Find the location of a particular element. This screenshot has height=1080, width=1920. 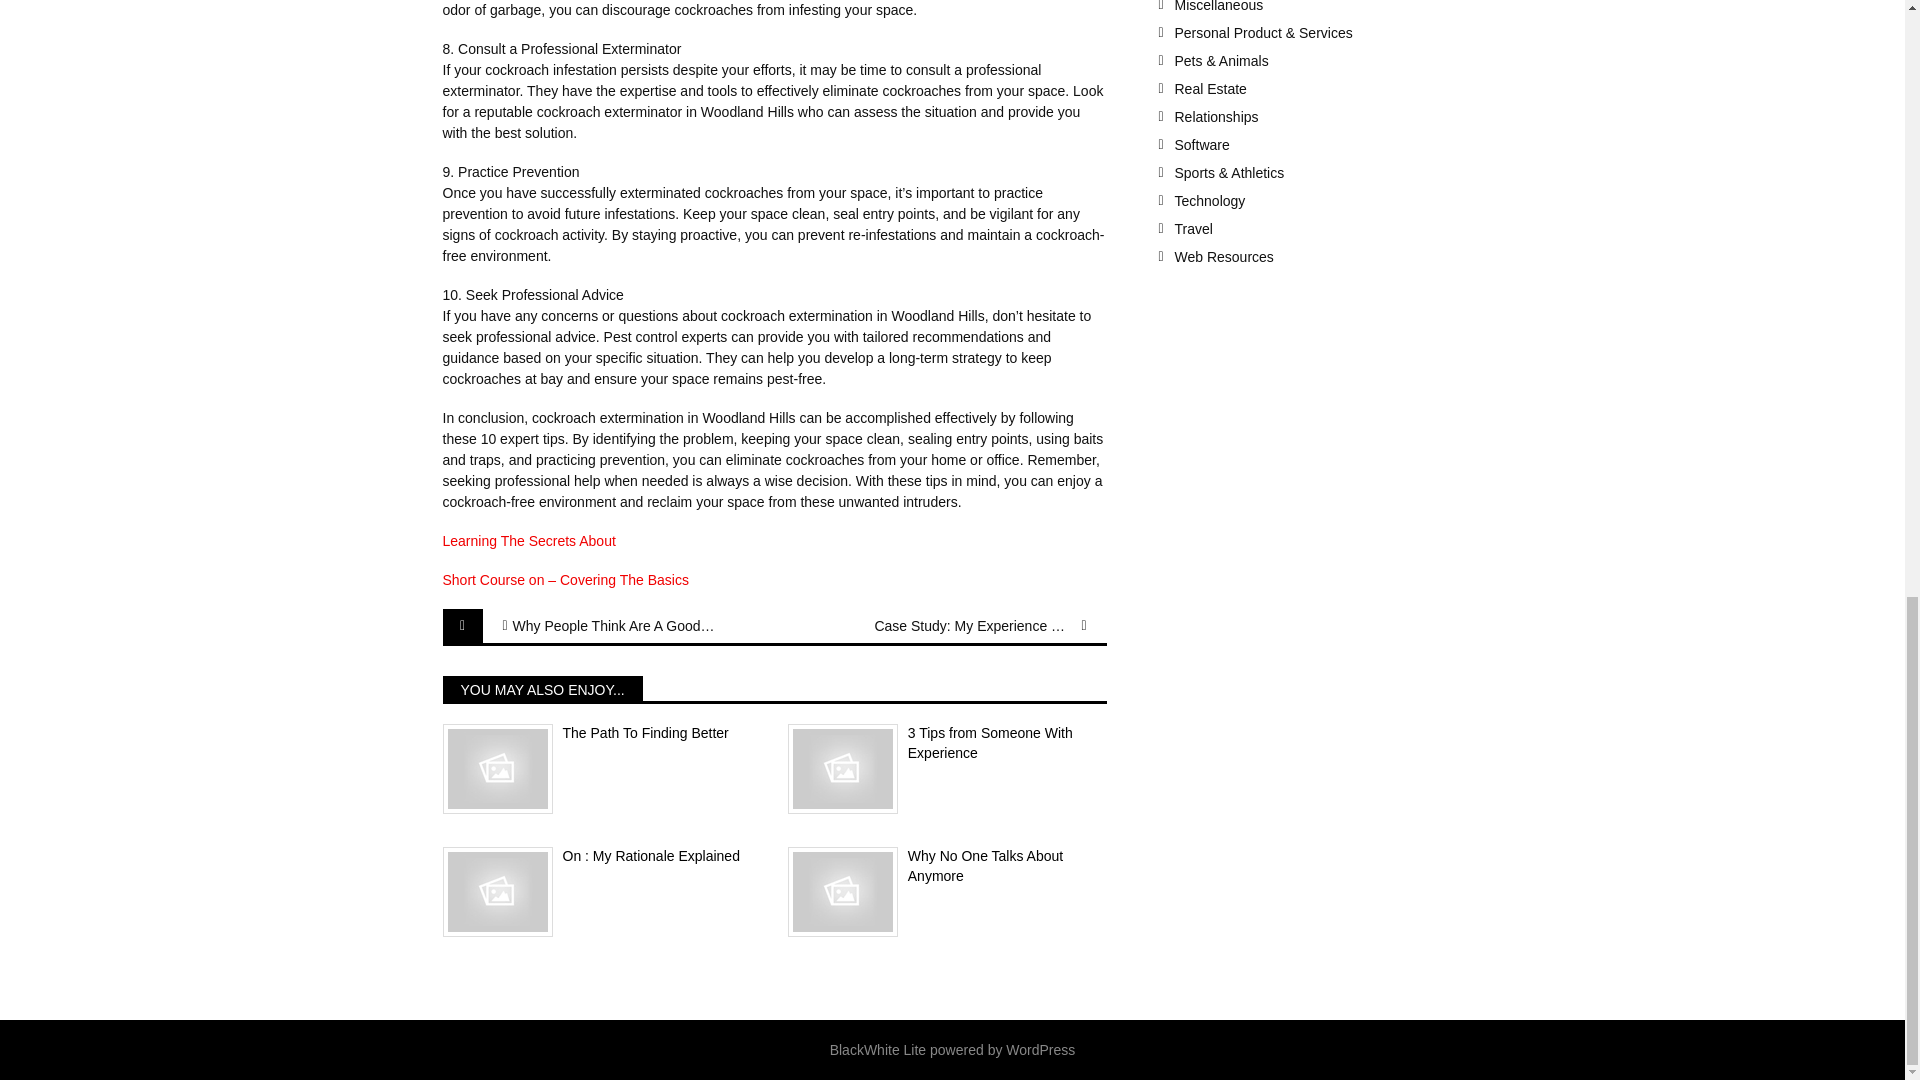

Why People Think Are A Good Idea is located at coordinates (612, 626).